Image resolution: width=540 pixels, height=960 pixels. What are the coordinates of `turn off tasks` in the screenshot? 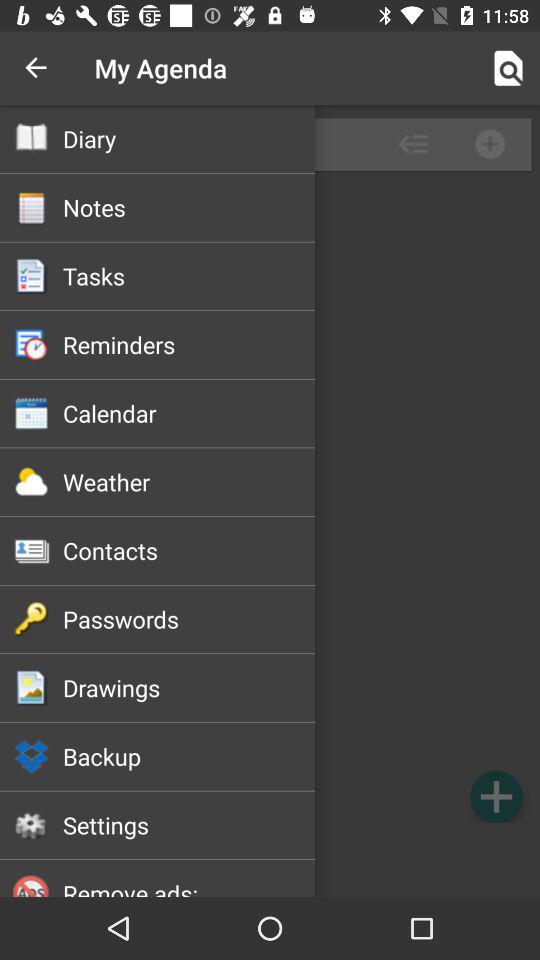 It's located at (188, 276).